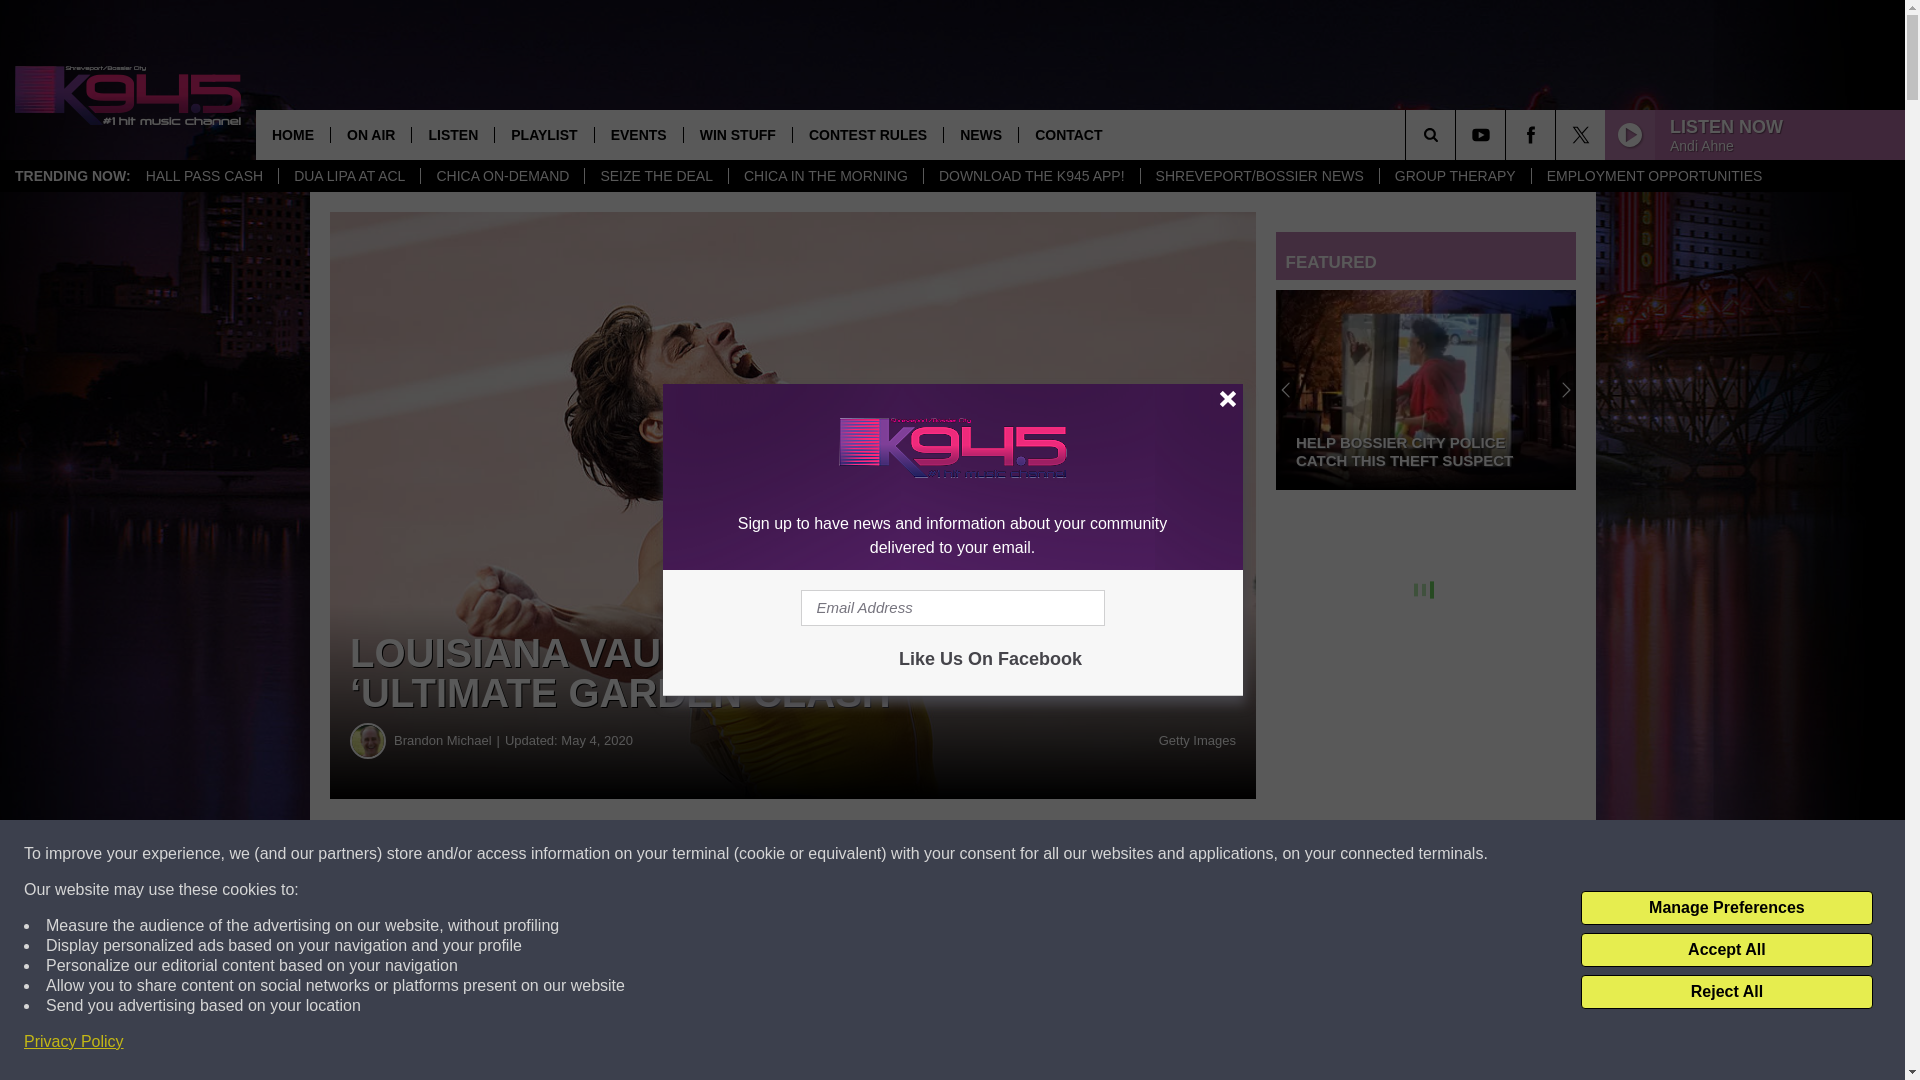  Describe the element at coordinates (204, 176) in the screenshot. I see `HALL PASS CASH` at that location.